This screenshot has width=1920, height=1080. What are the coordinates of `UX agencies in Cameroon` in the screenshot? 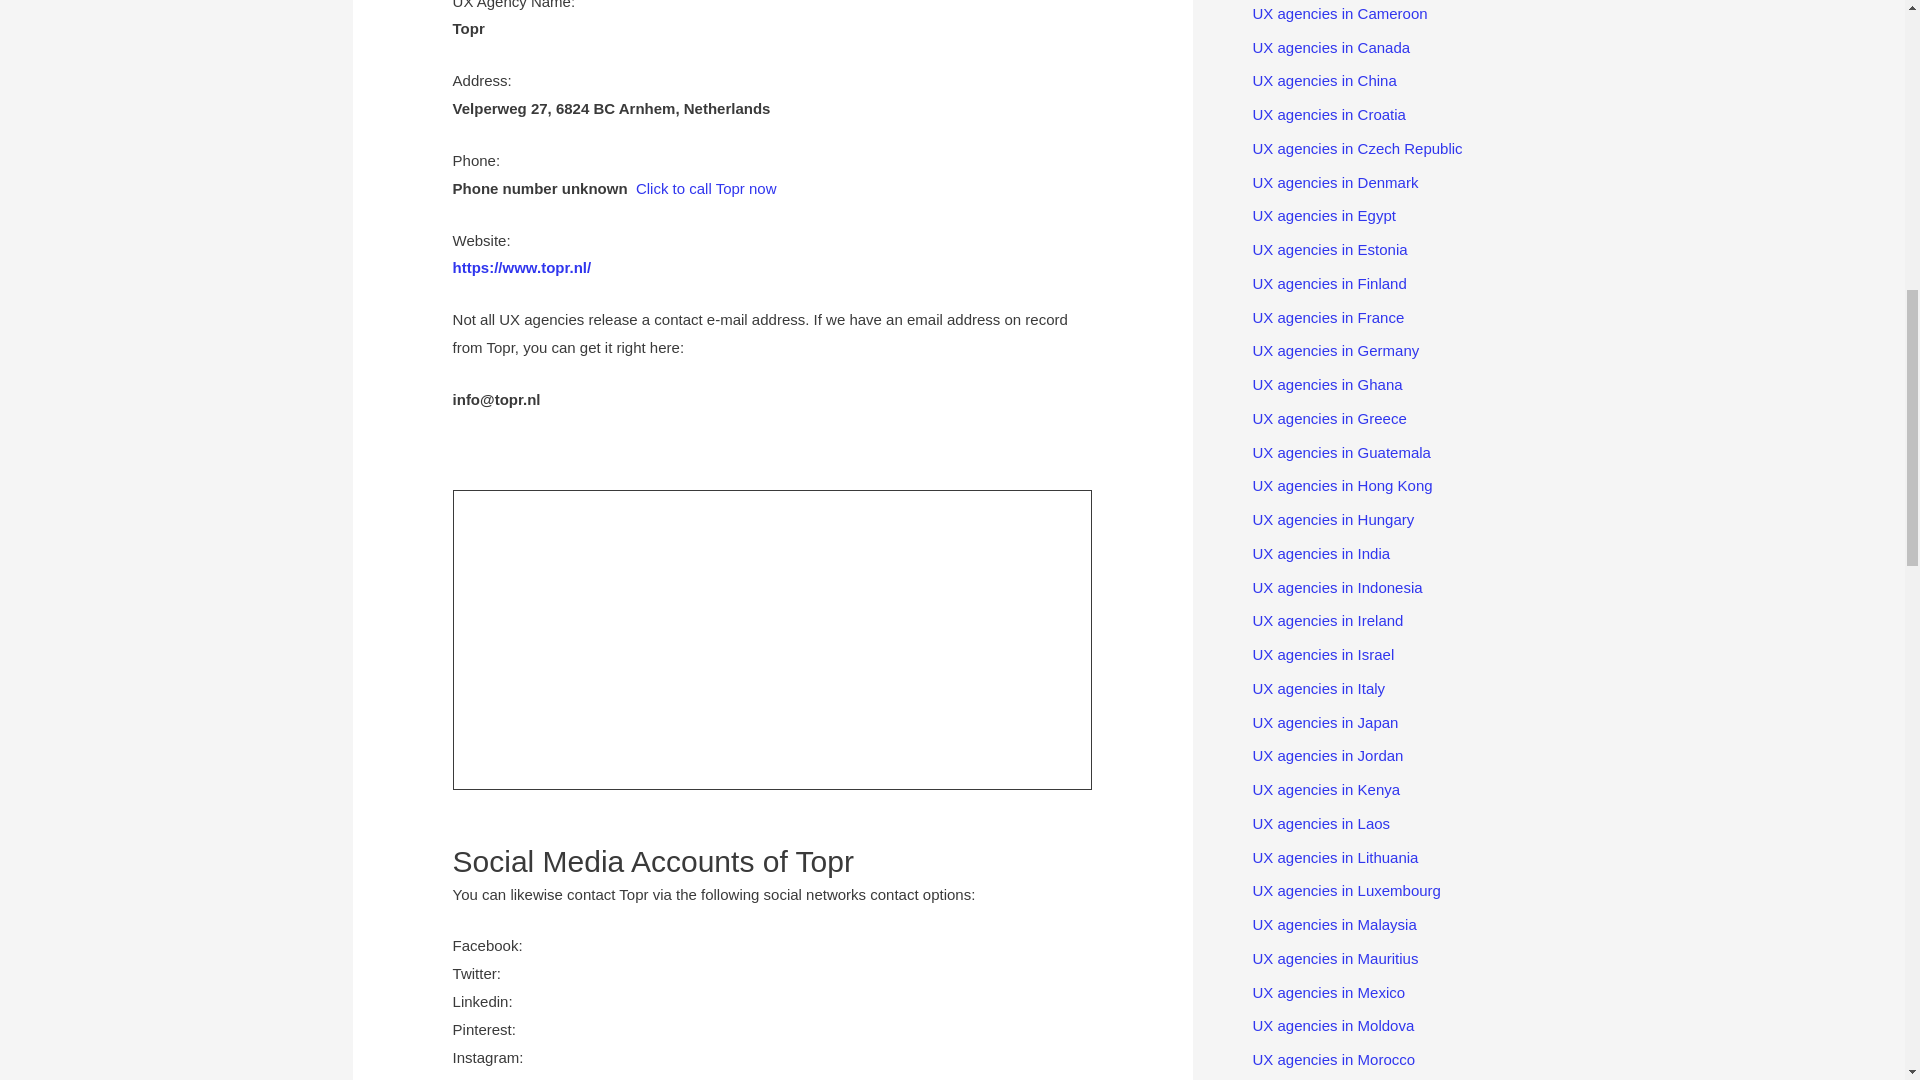 It's located at (1338, 13).